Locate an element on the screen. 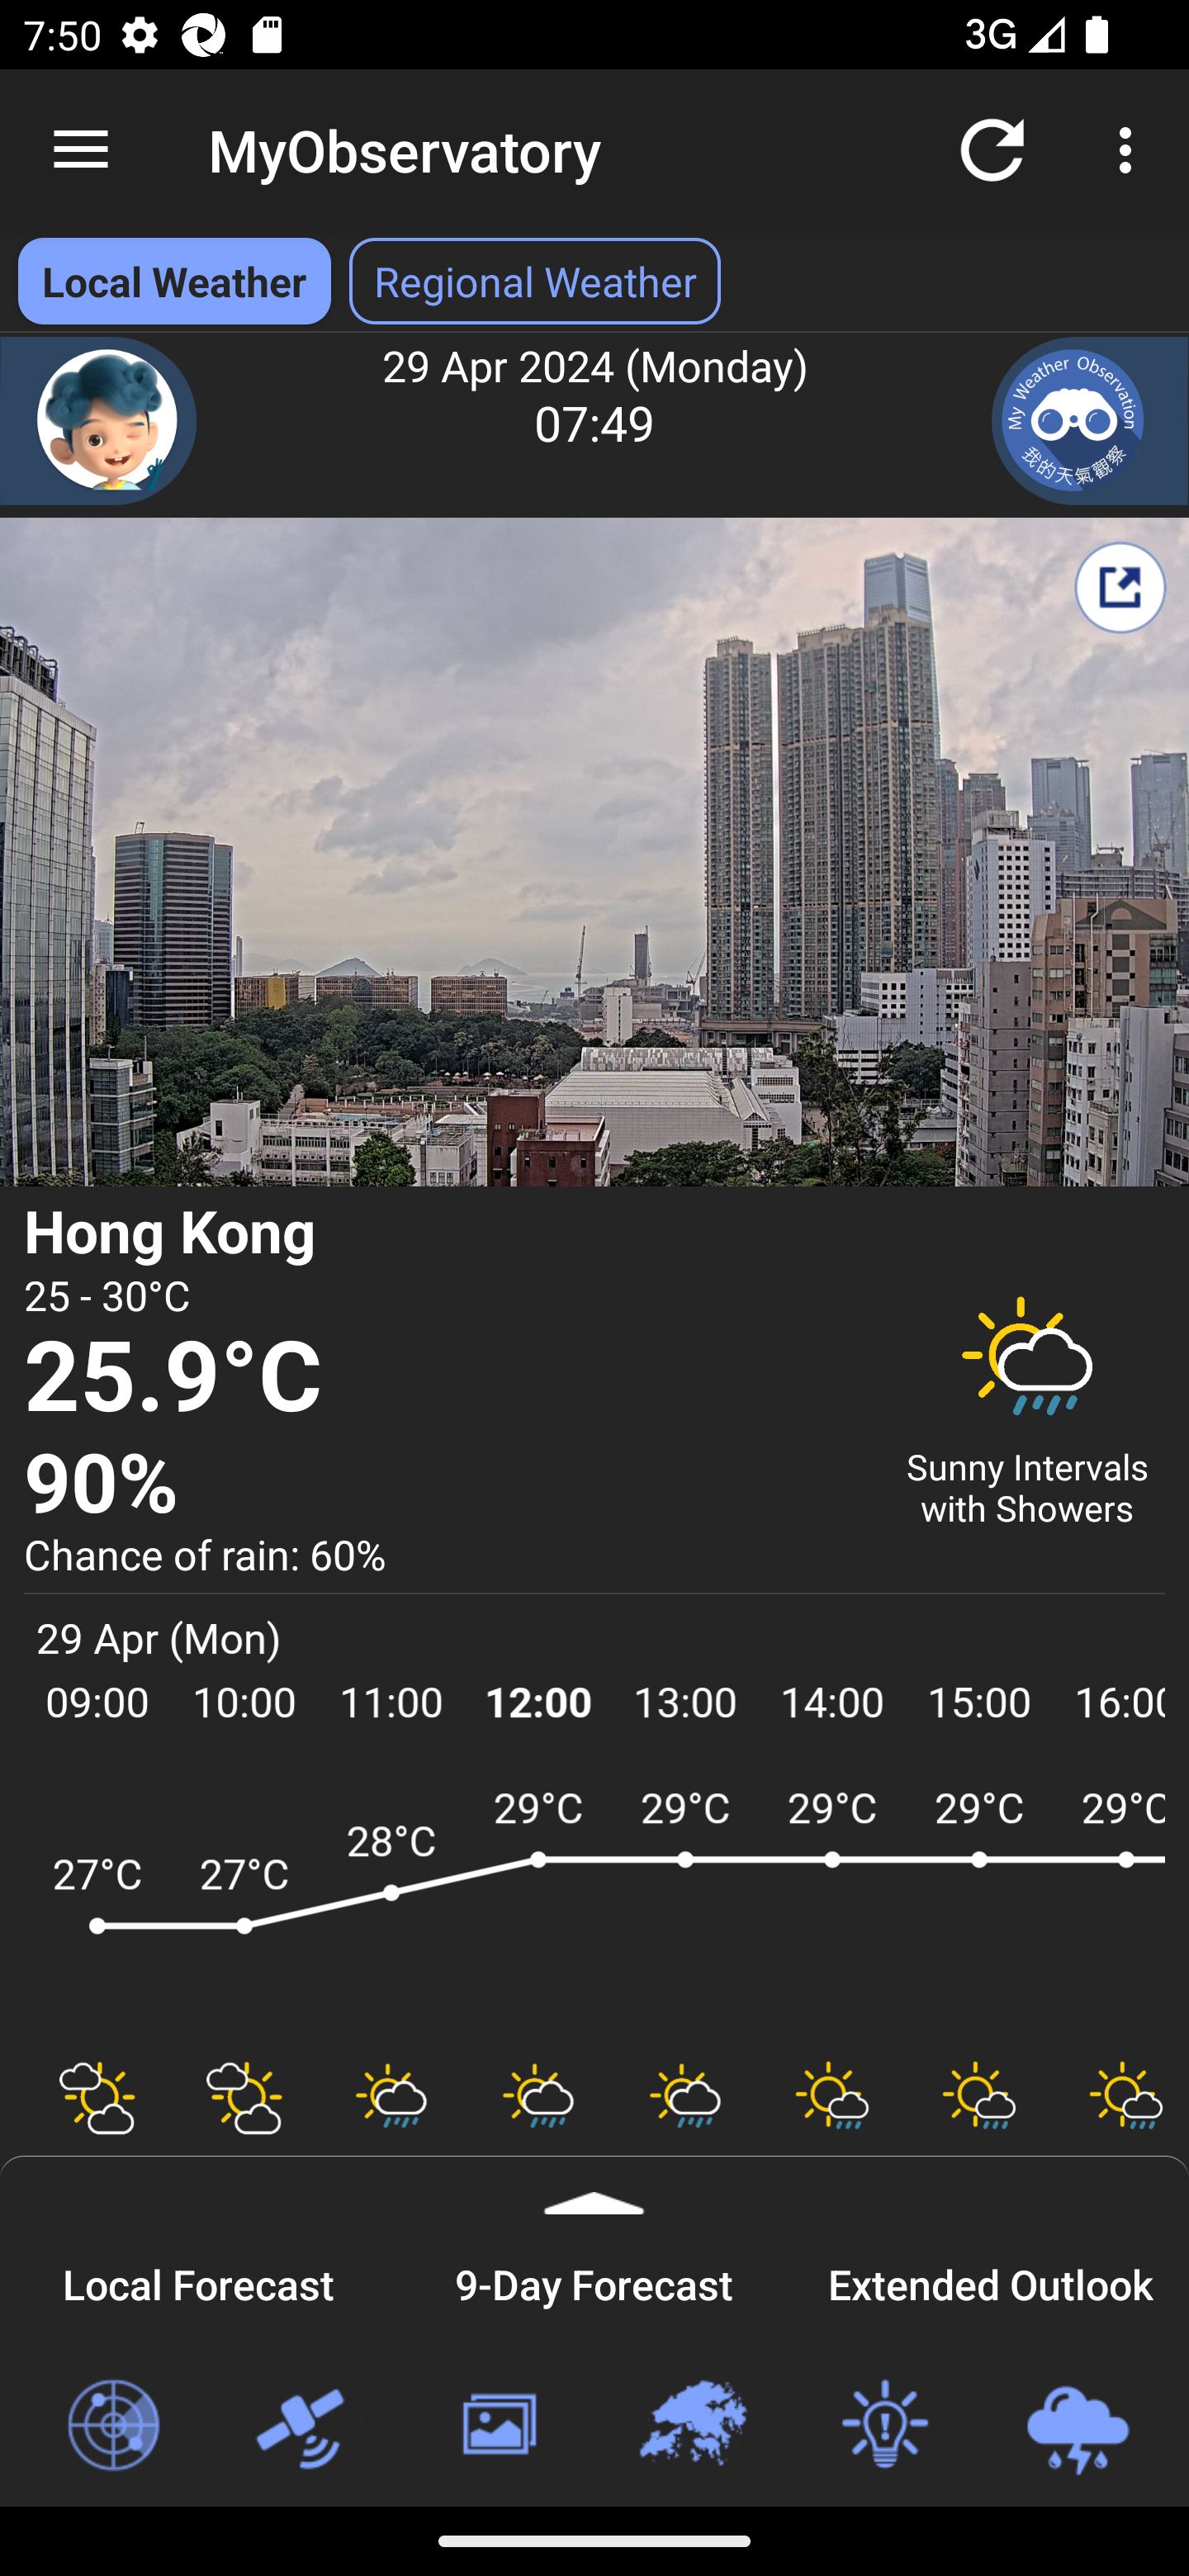  Refresh is located at coordinates (992, 149).